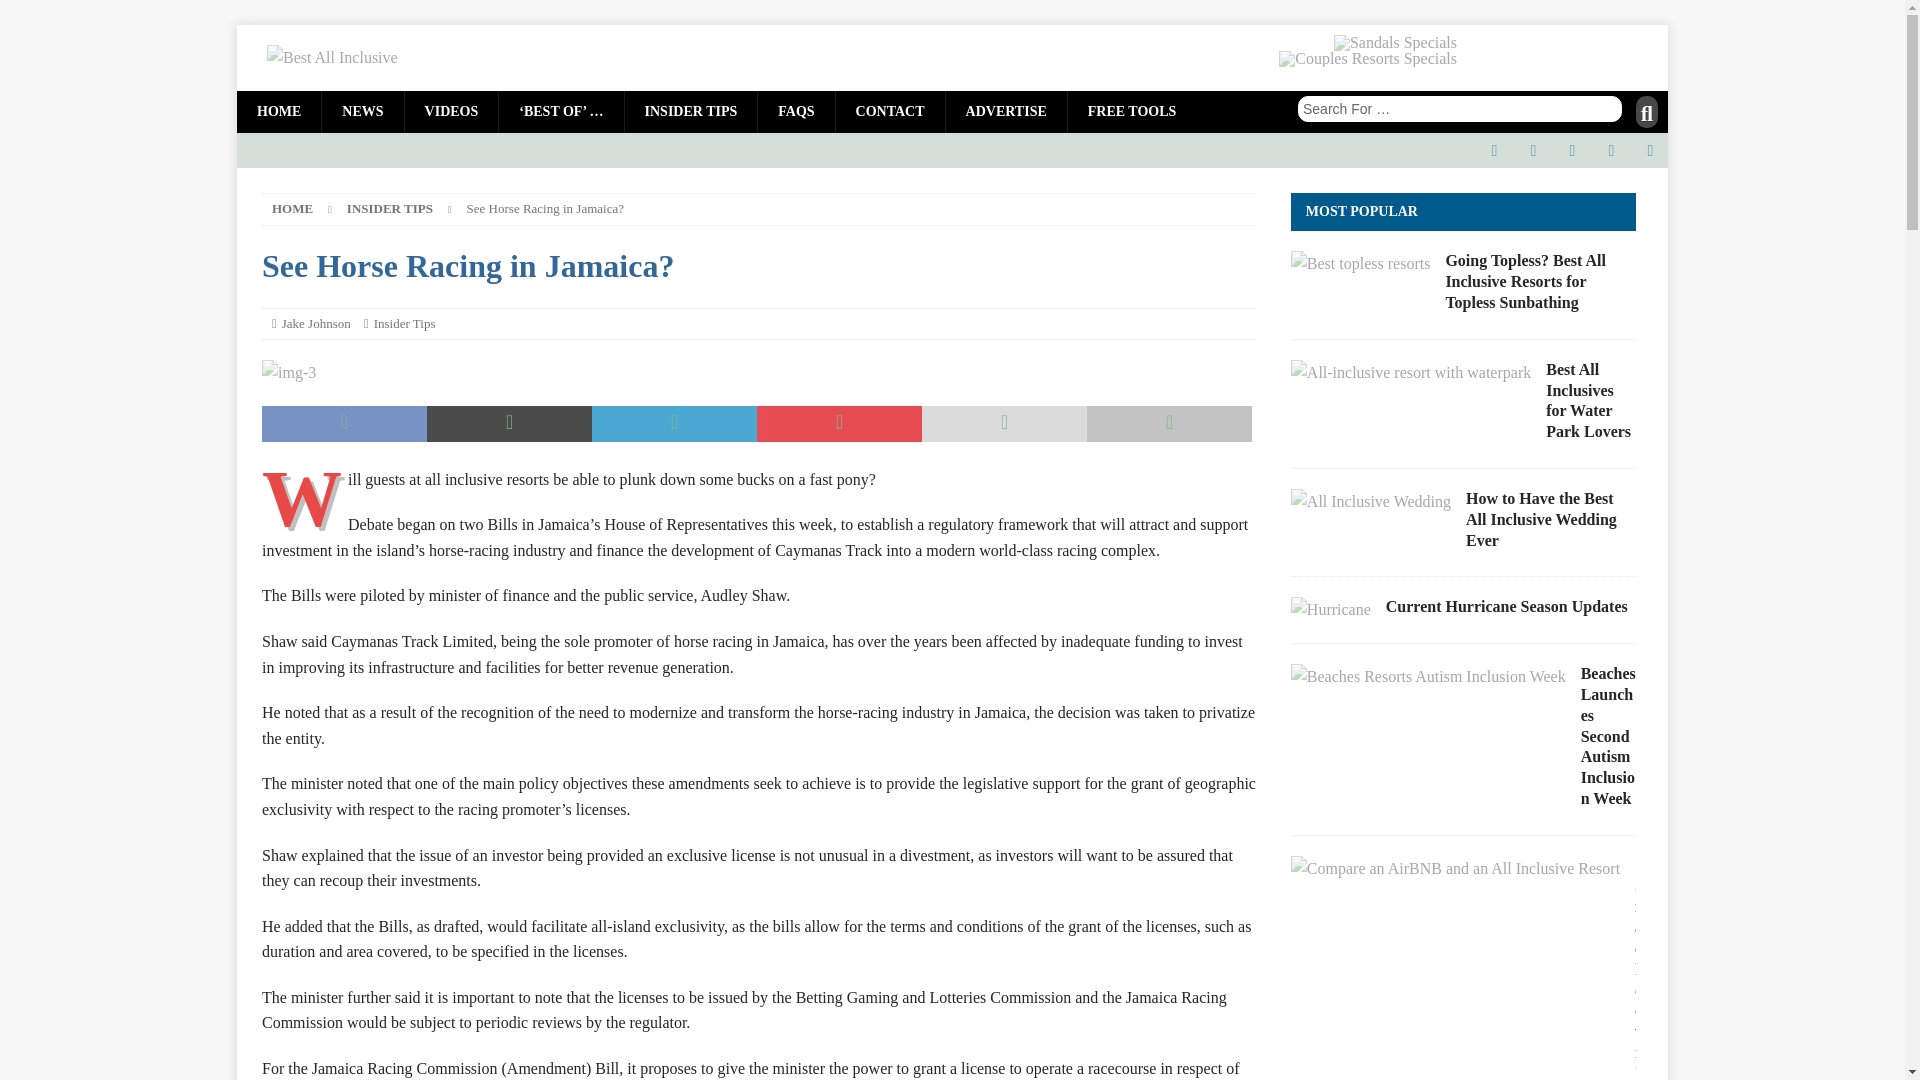  What do you see at coordinates (362, 111) in the screenshot?
I see `NEWS` at bounding box center [362, 111].